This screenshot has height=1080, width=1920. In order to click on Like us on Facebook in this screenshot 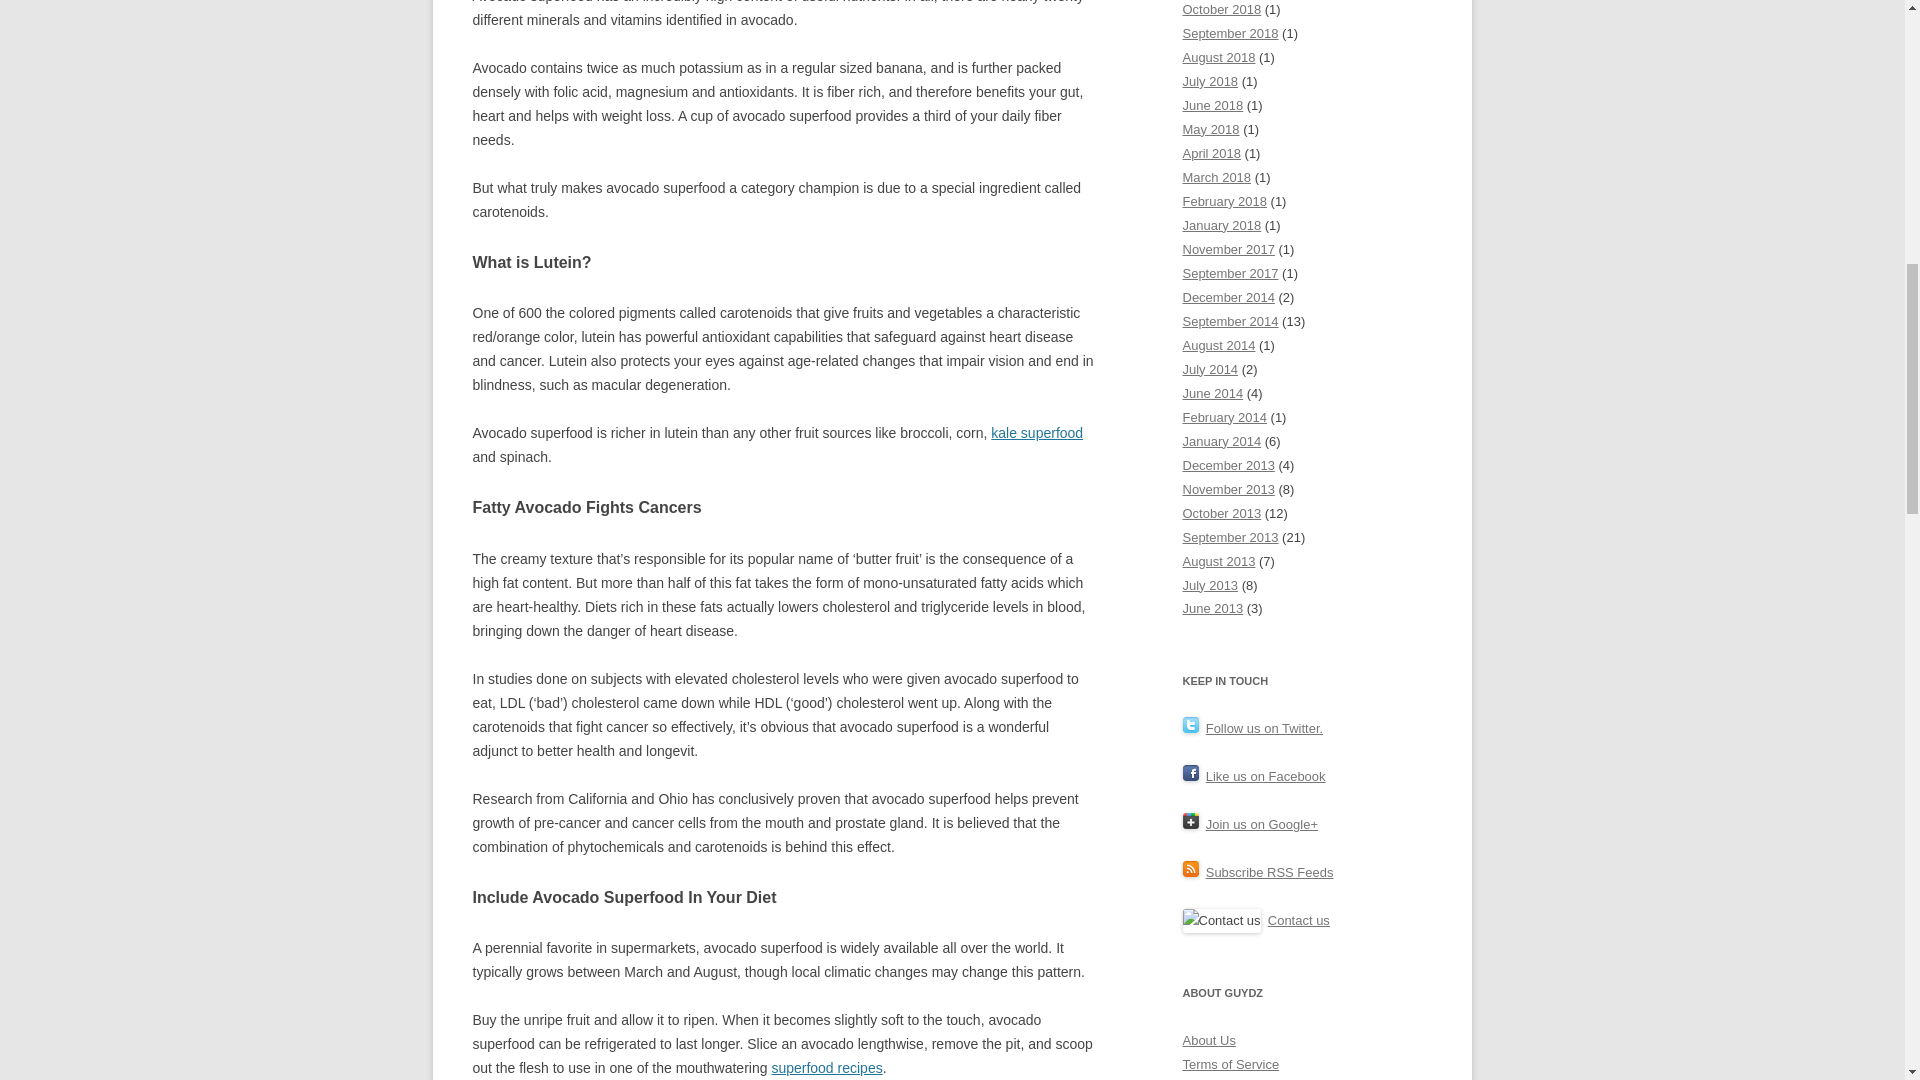, I will do `click(1266, 776)`.